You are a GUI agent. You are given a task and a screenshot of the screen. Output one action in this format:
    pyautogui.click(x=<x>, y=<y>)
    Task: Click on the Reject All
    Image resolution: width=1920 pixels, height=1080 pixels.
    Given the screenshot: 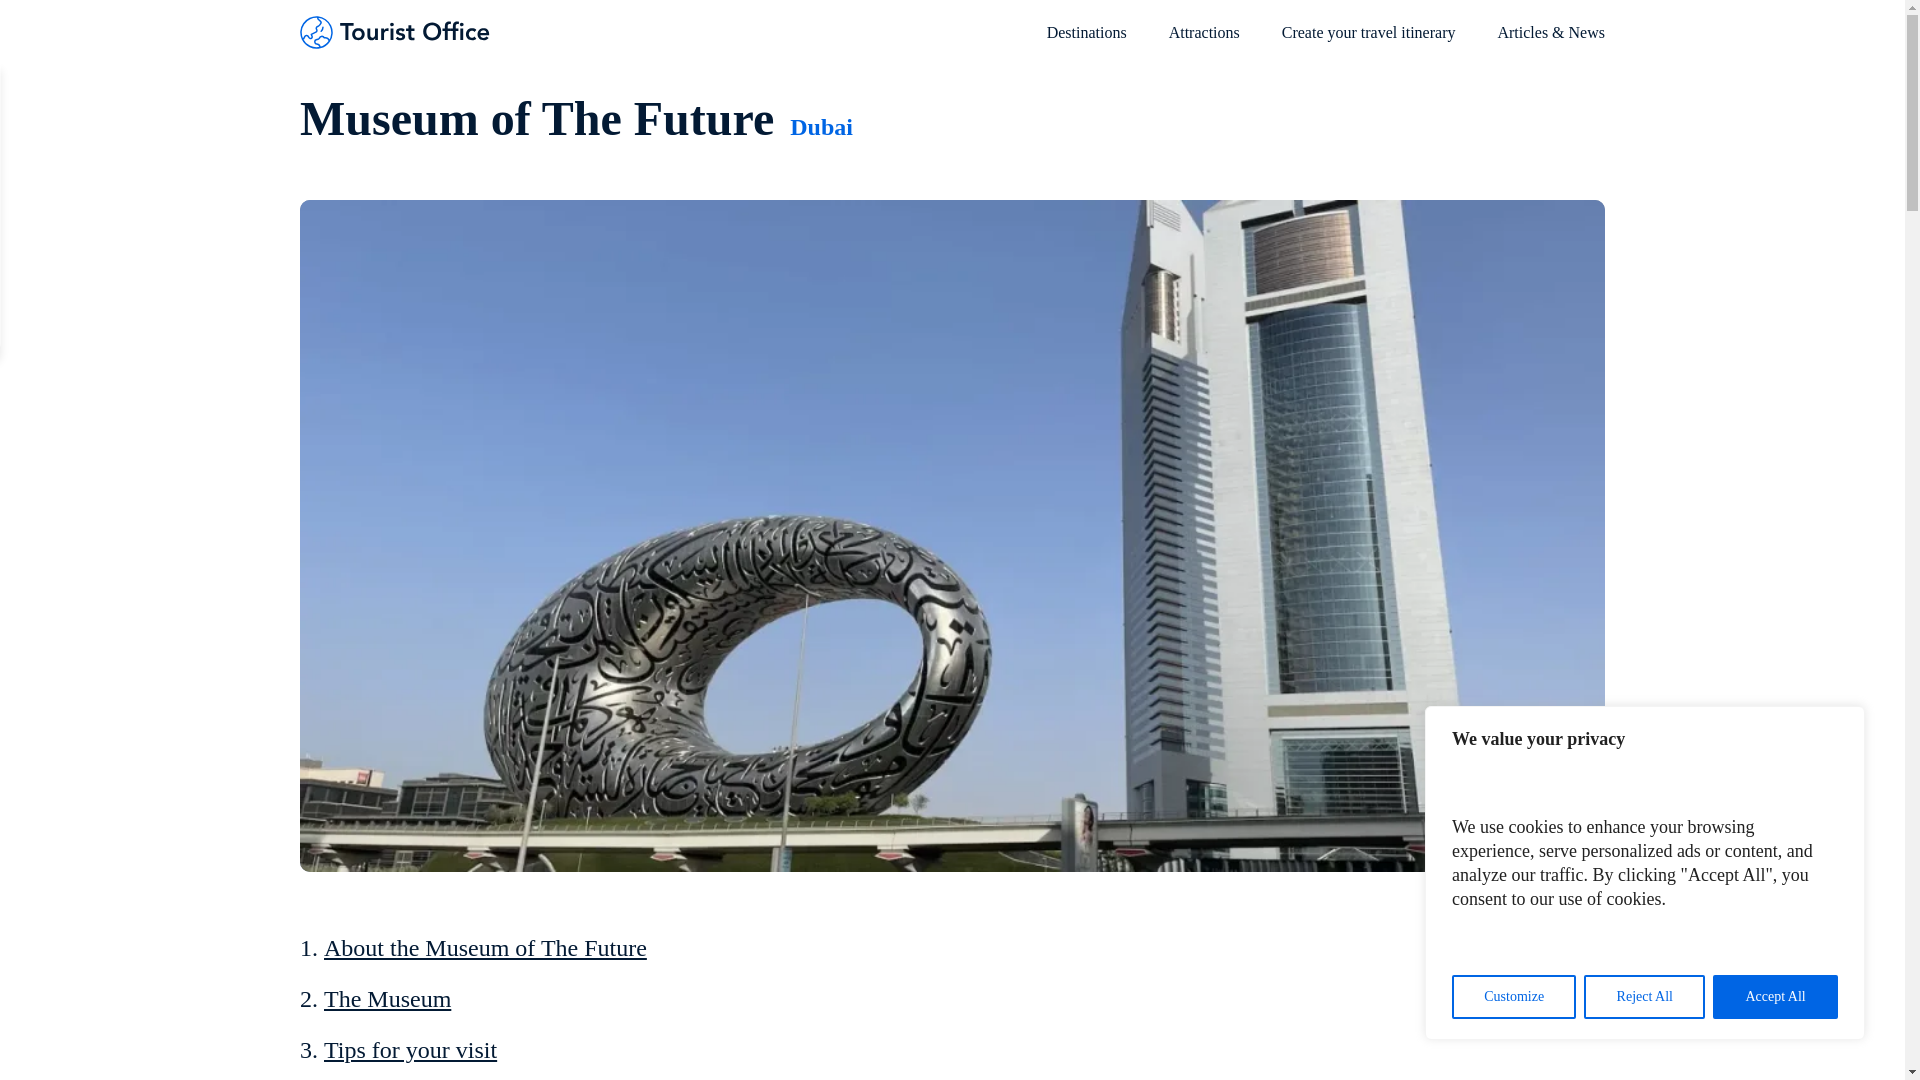 What is the action you would take?
    pyautogui.click(x=1644, y=997)
    